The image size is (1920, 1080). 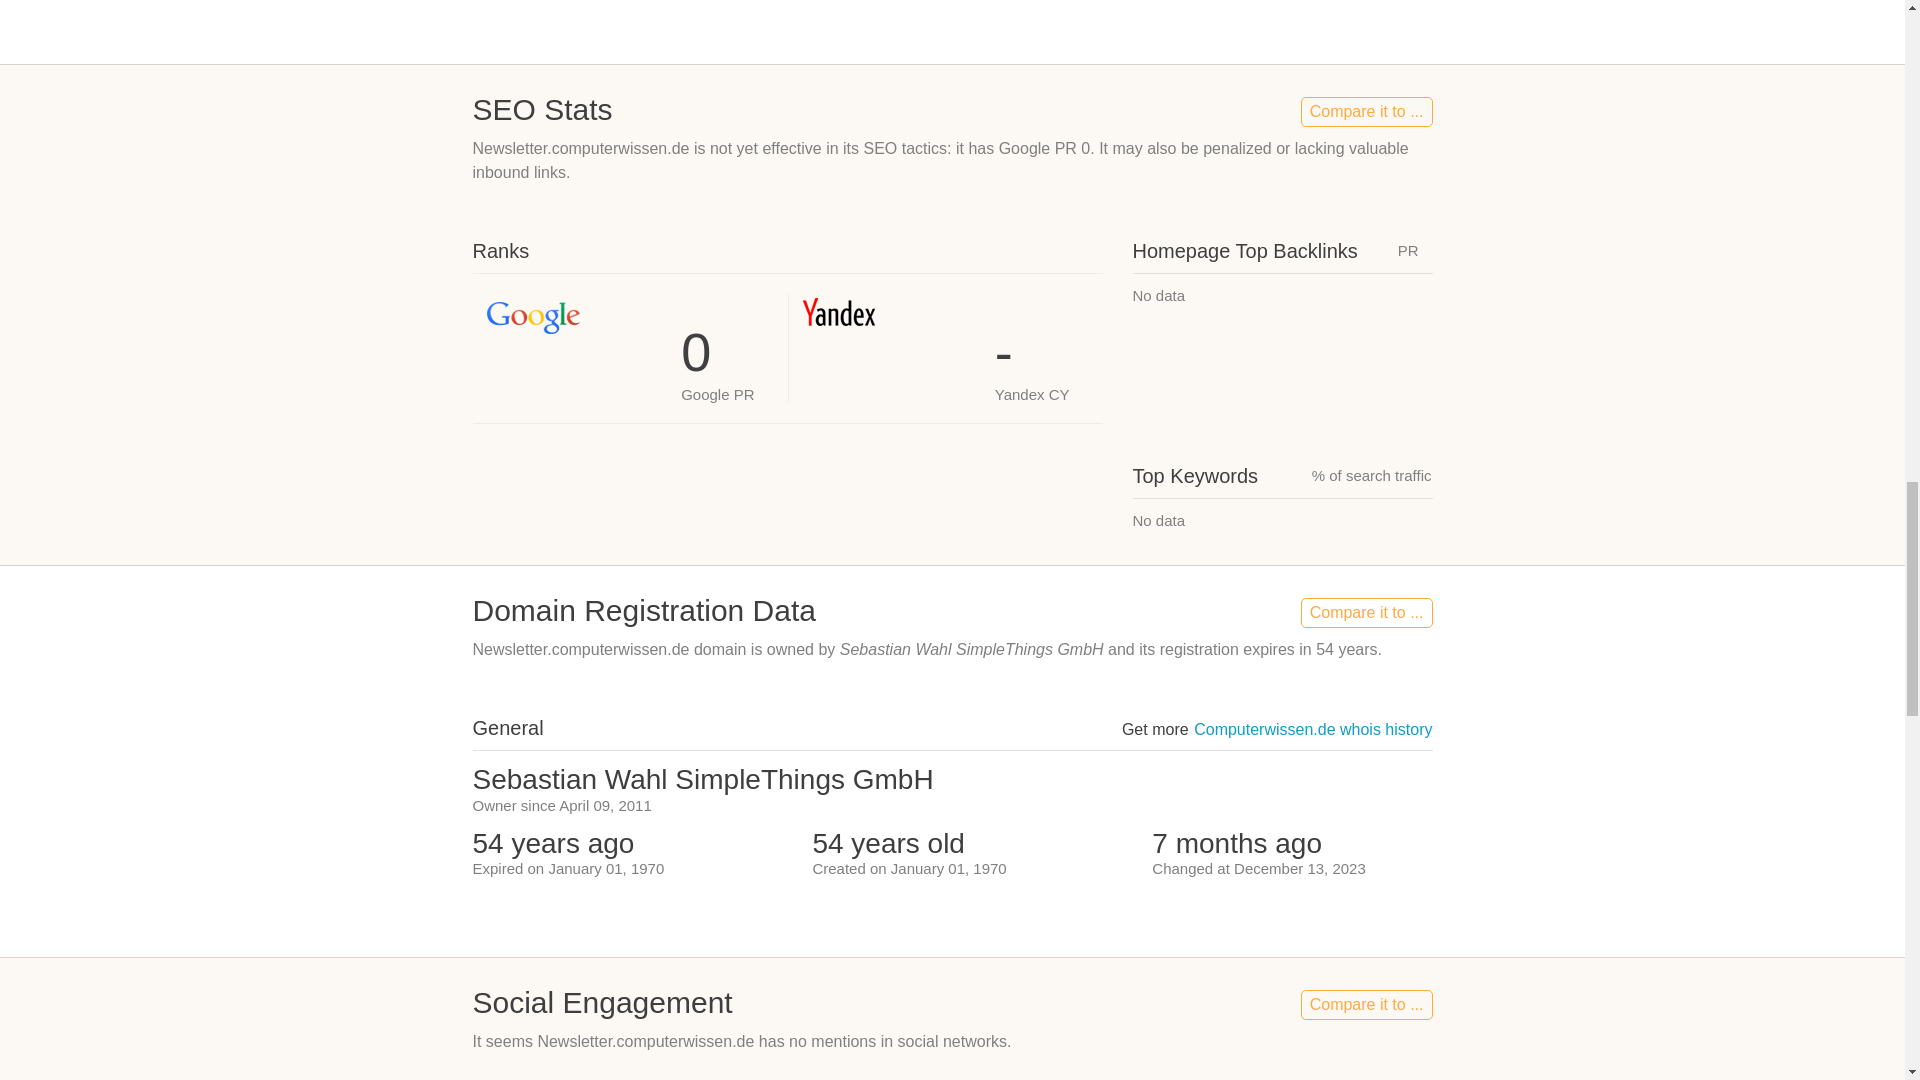 What do you see at coordinates (1366, 112) in the screenshot?
I see `Compare it to ...` at bounding box center [1366, 112].